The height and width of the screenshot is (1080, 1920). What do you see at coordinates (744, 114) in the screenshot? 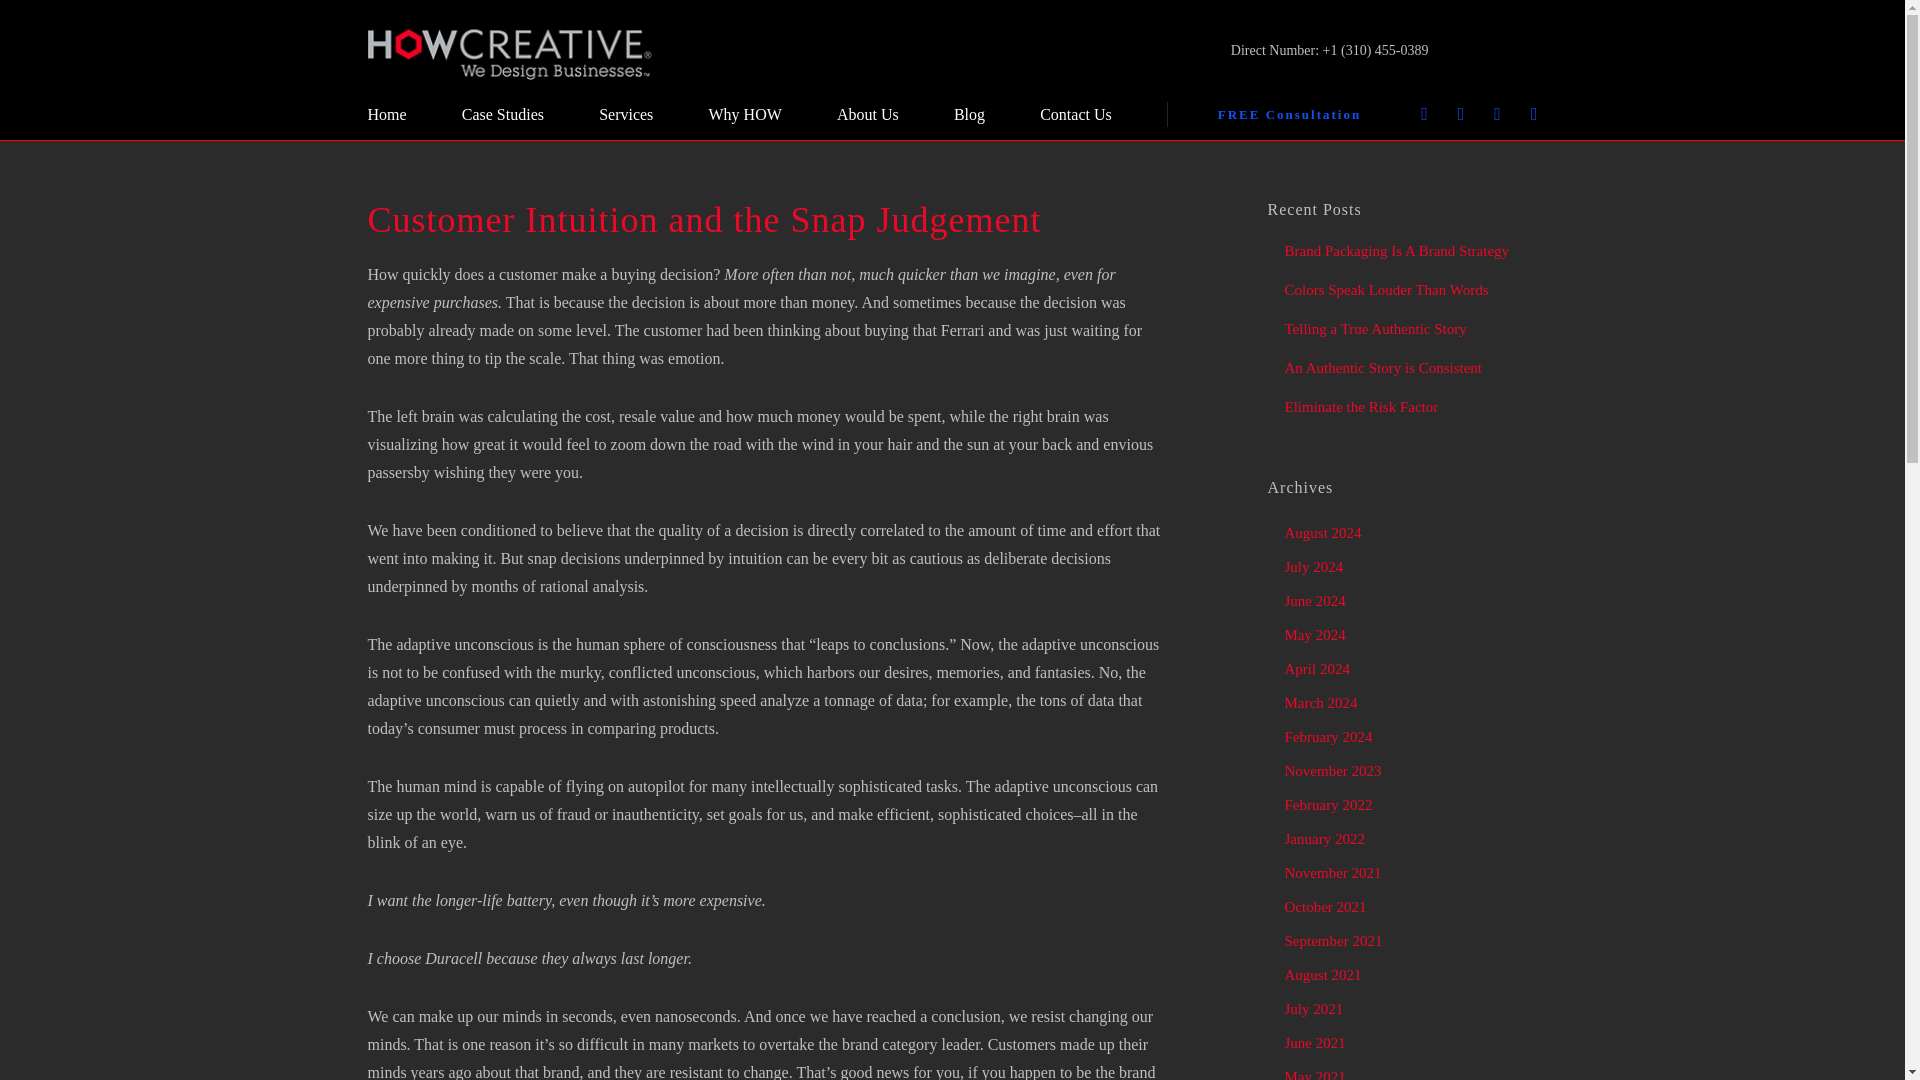
I see `Why HOW` at bounding box center [744, 114].